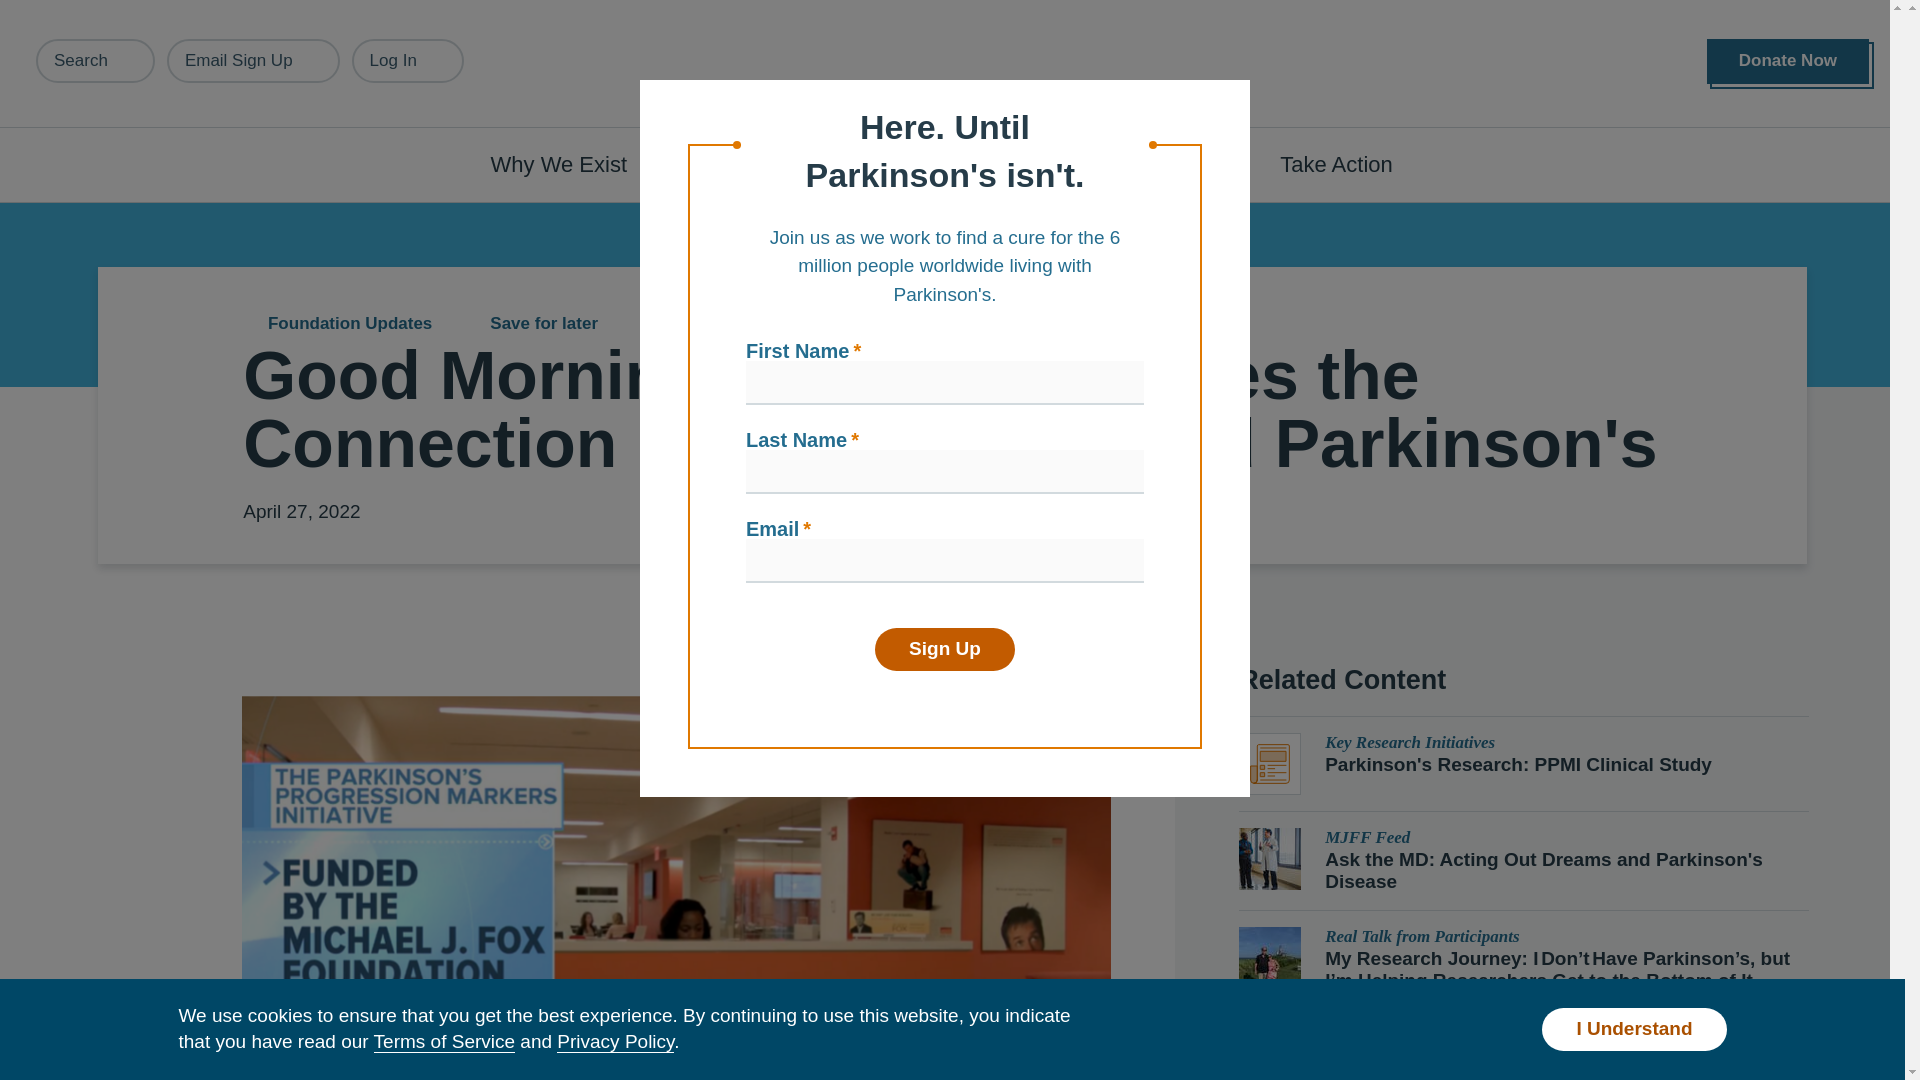 This screenshot has width=1920, height=1080. Describe the element at coordinates (844, 164) in the screenshot. I see `Understanding Parkinson's` at that location.